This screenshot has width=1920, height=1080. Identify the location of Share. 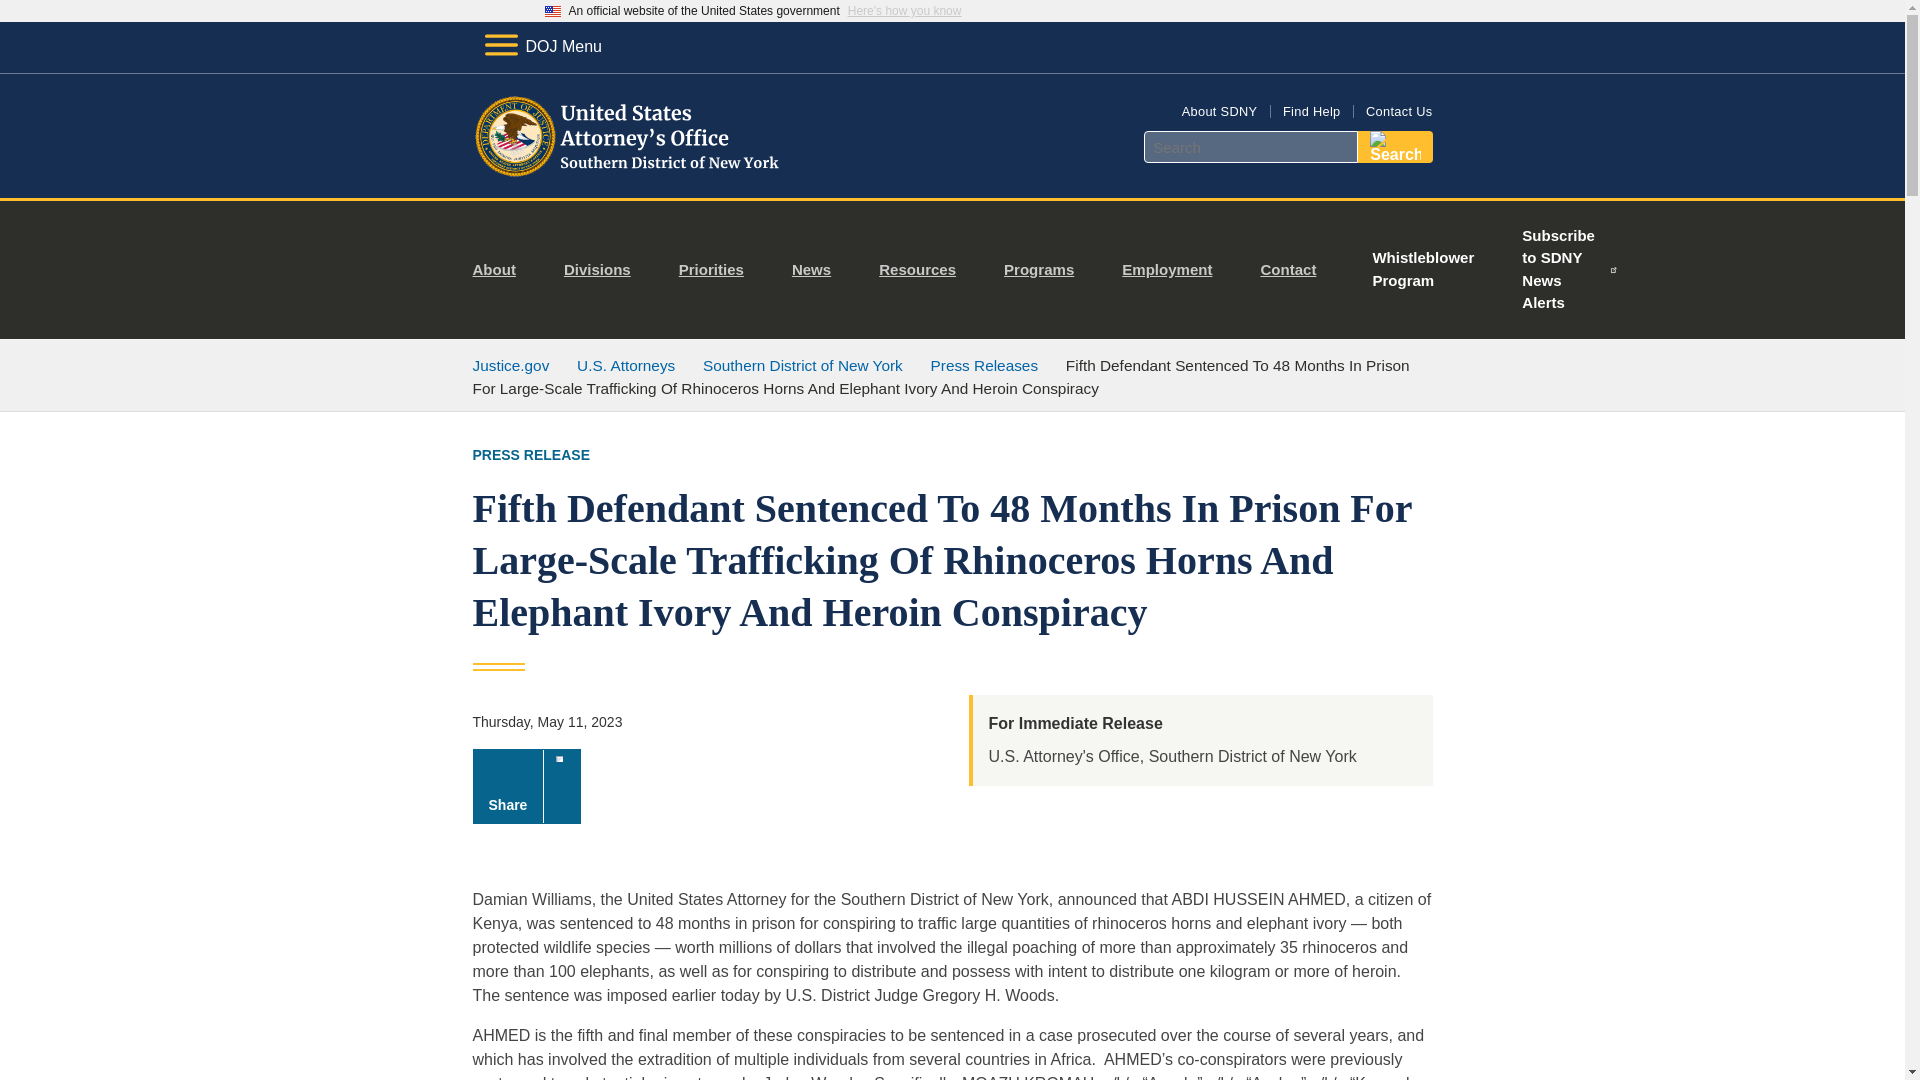
(526, 786).